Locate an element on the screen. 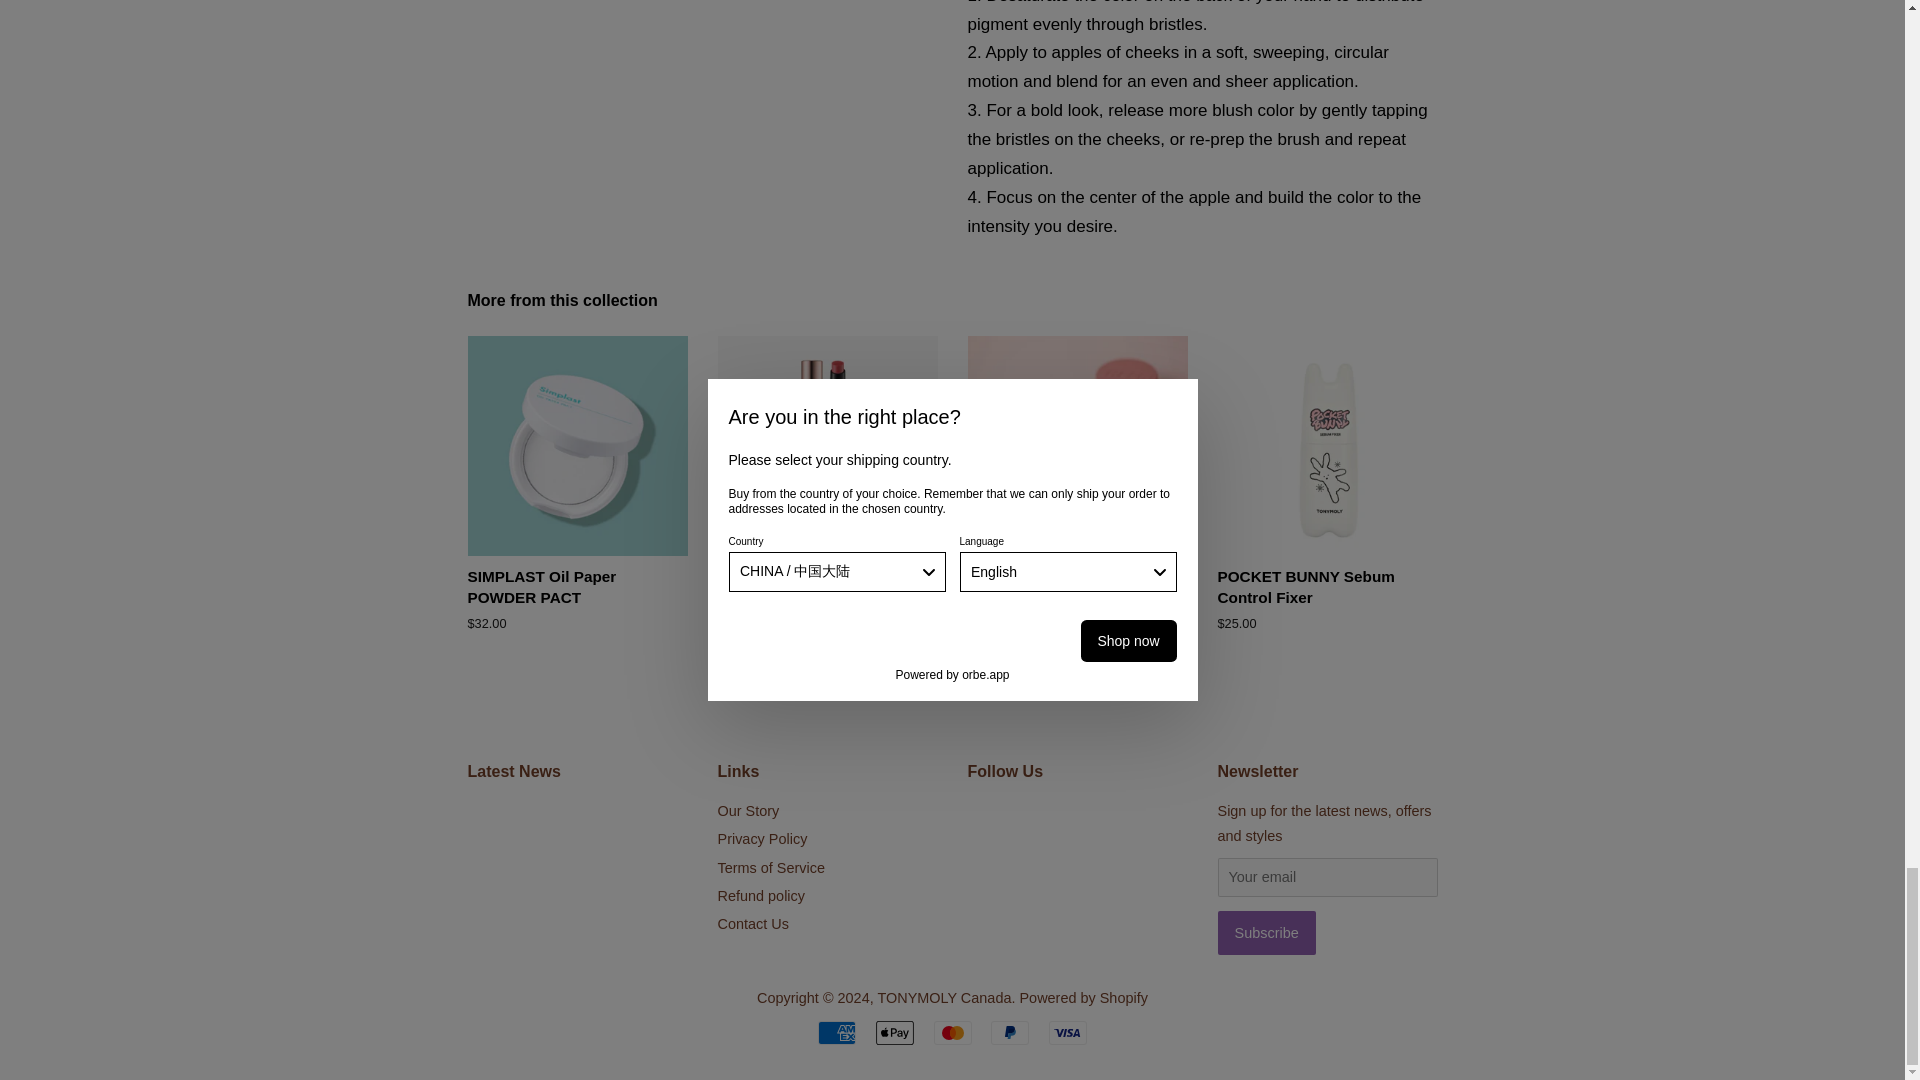 This screenshot has width=1920, height=1080. PayPal is located at coordinates (1010, 1032).